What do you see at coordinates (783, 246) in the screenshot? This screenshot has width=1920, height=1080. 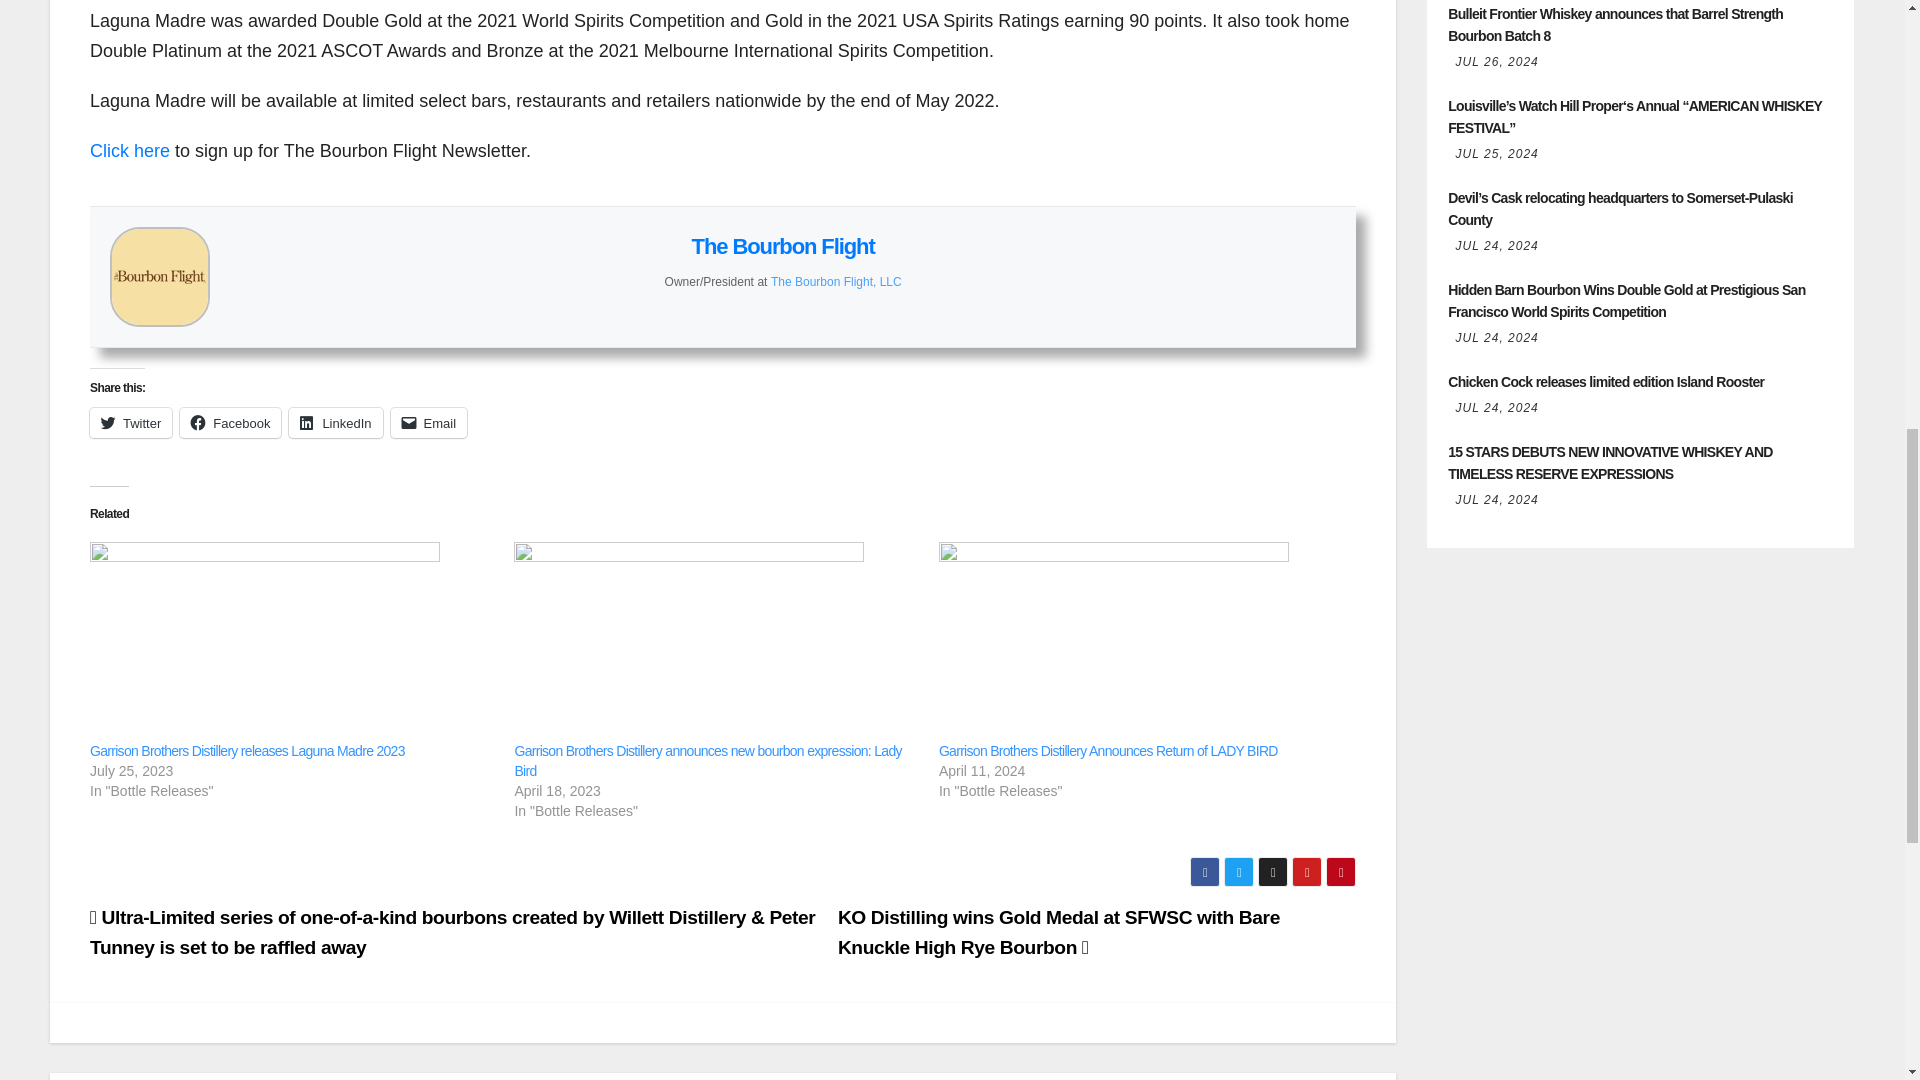 I see `The Bourbon Flight` at bounding box center [783, 246].